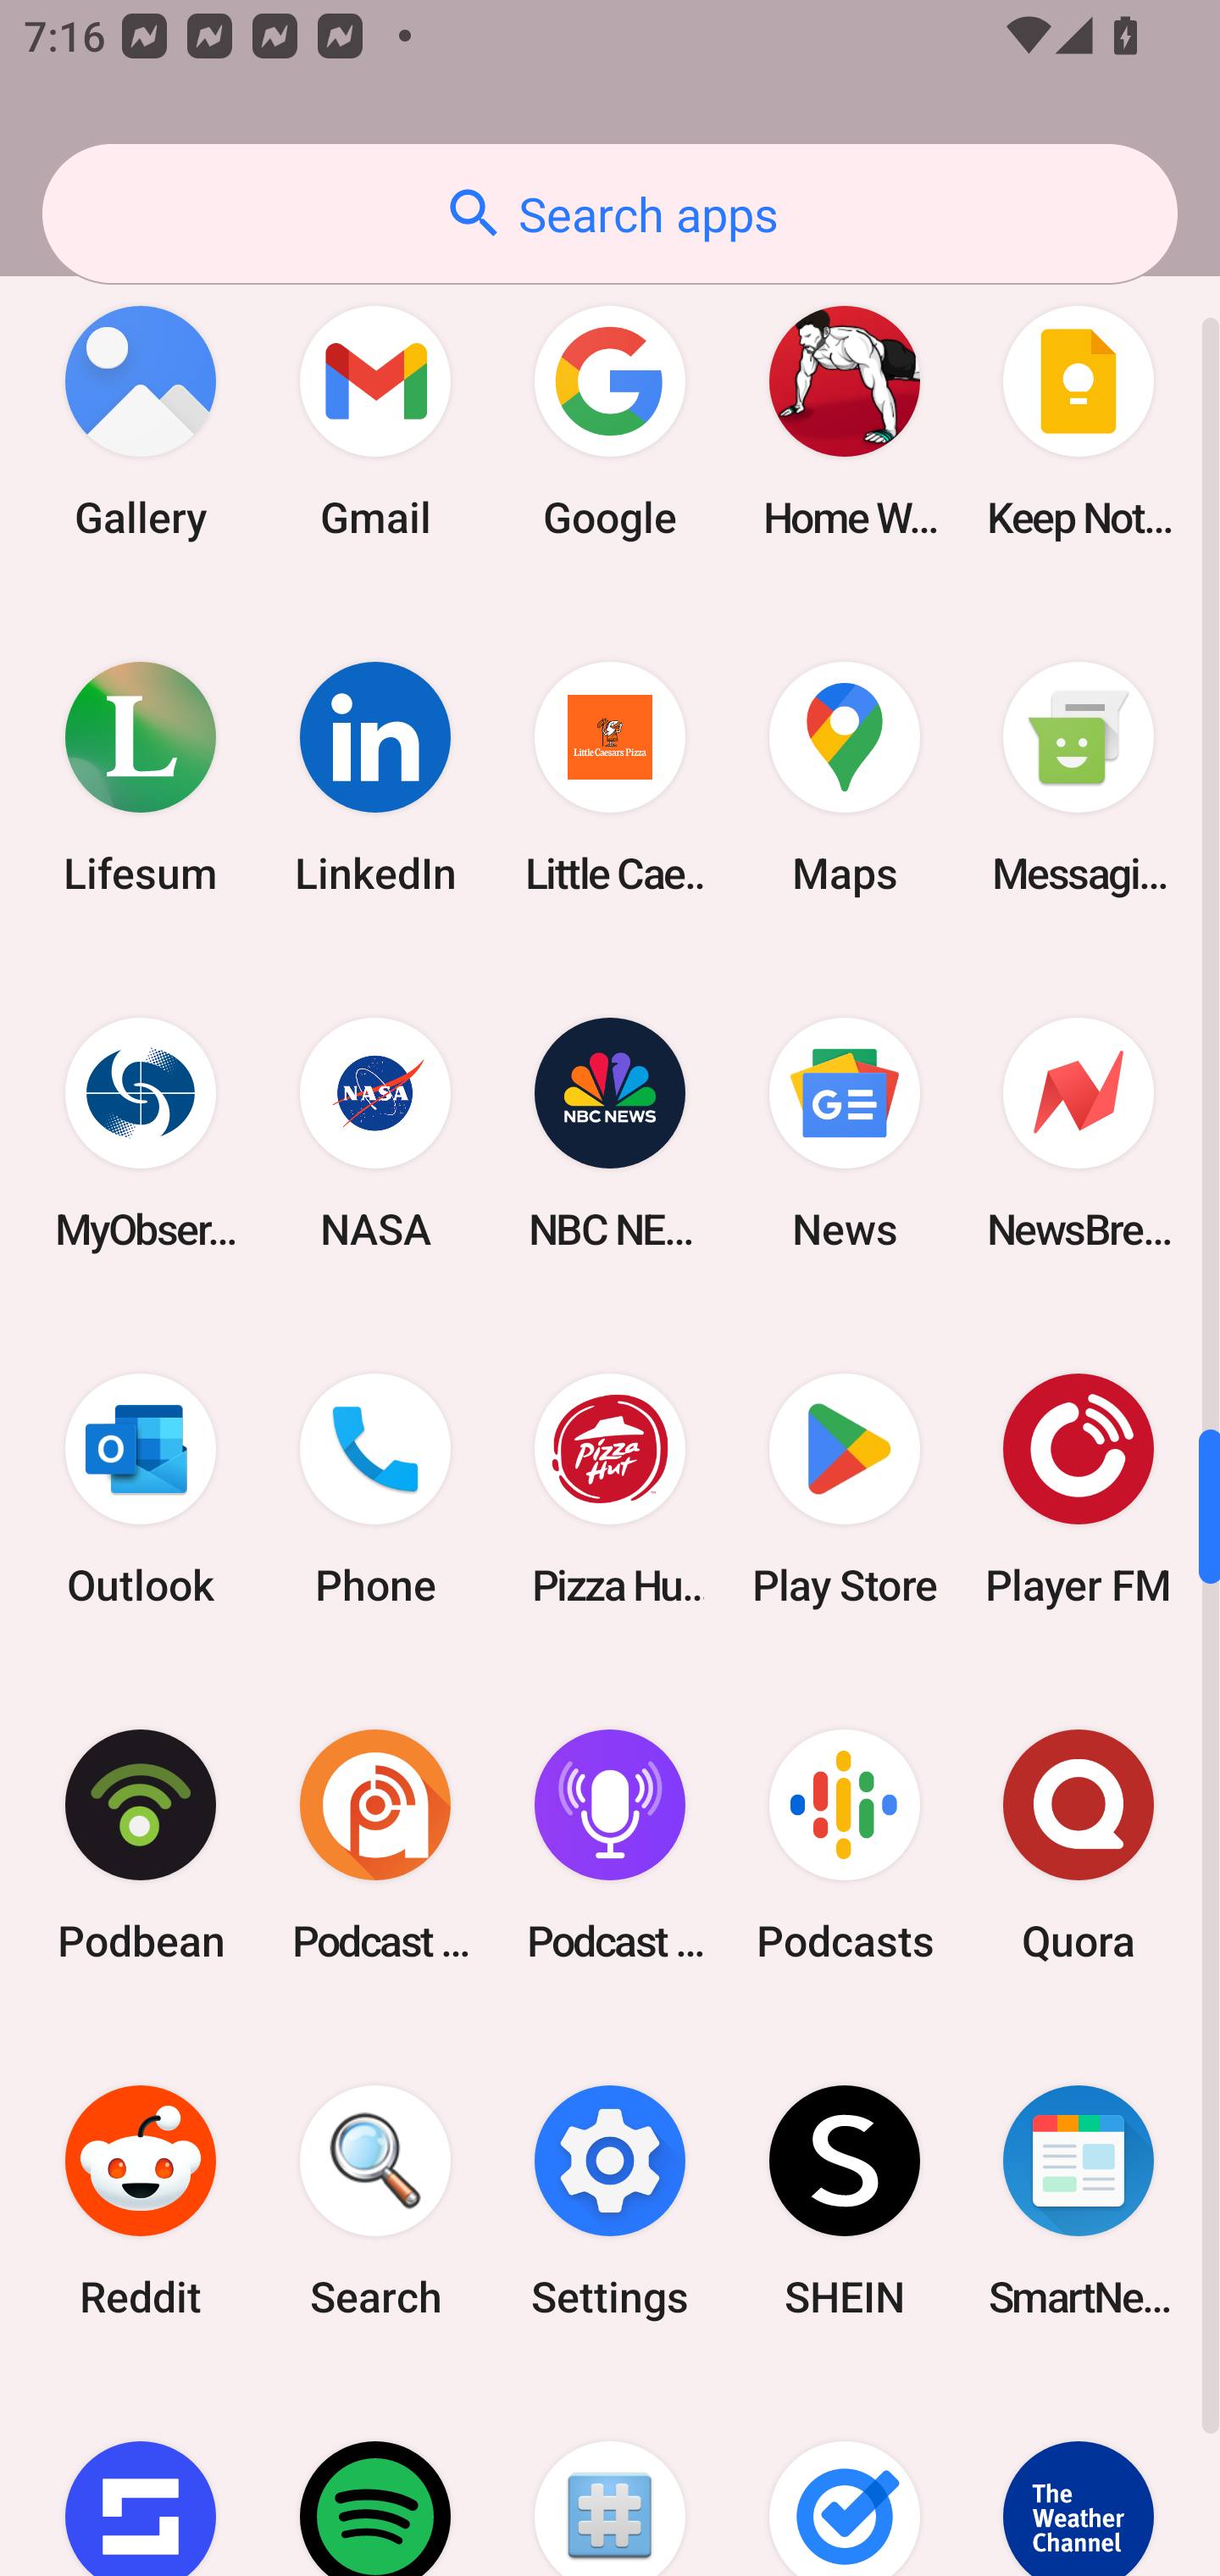  Describe the element at coordinates (375, 2478) in the screenshot. I see `Spotify` at that location.